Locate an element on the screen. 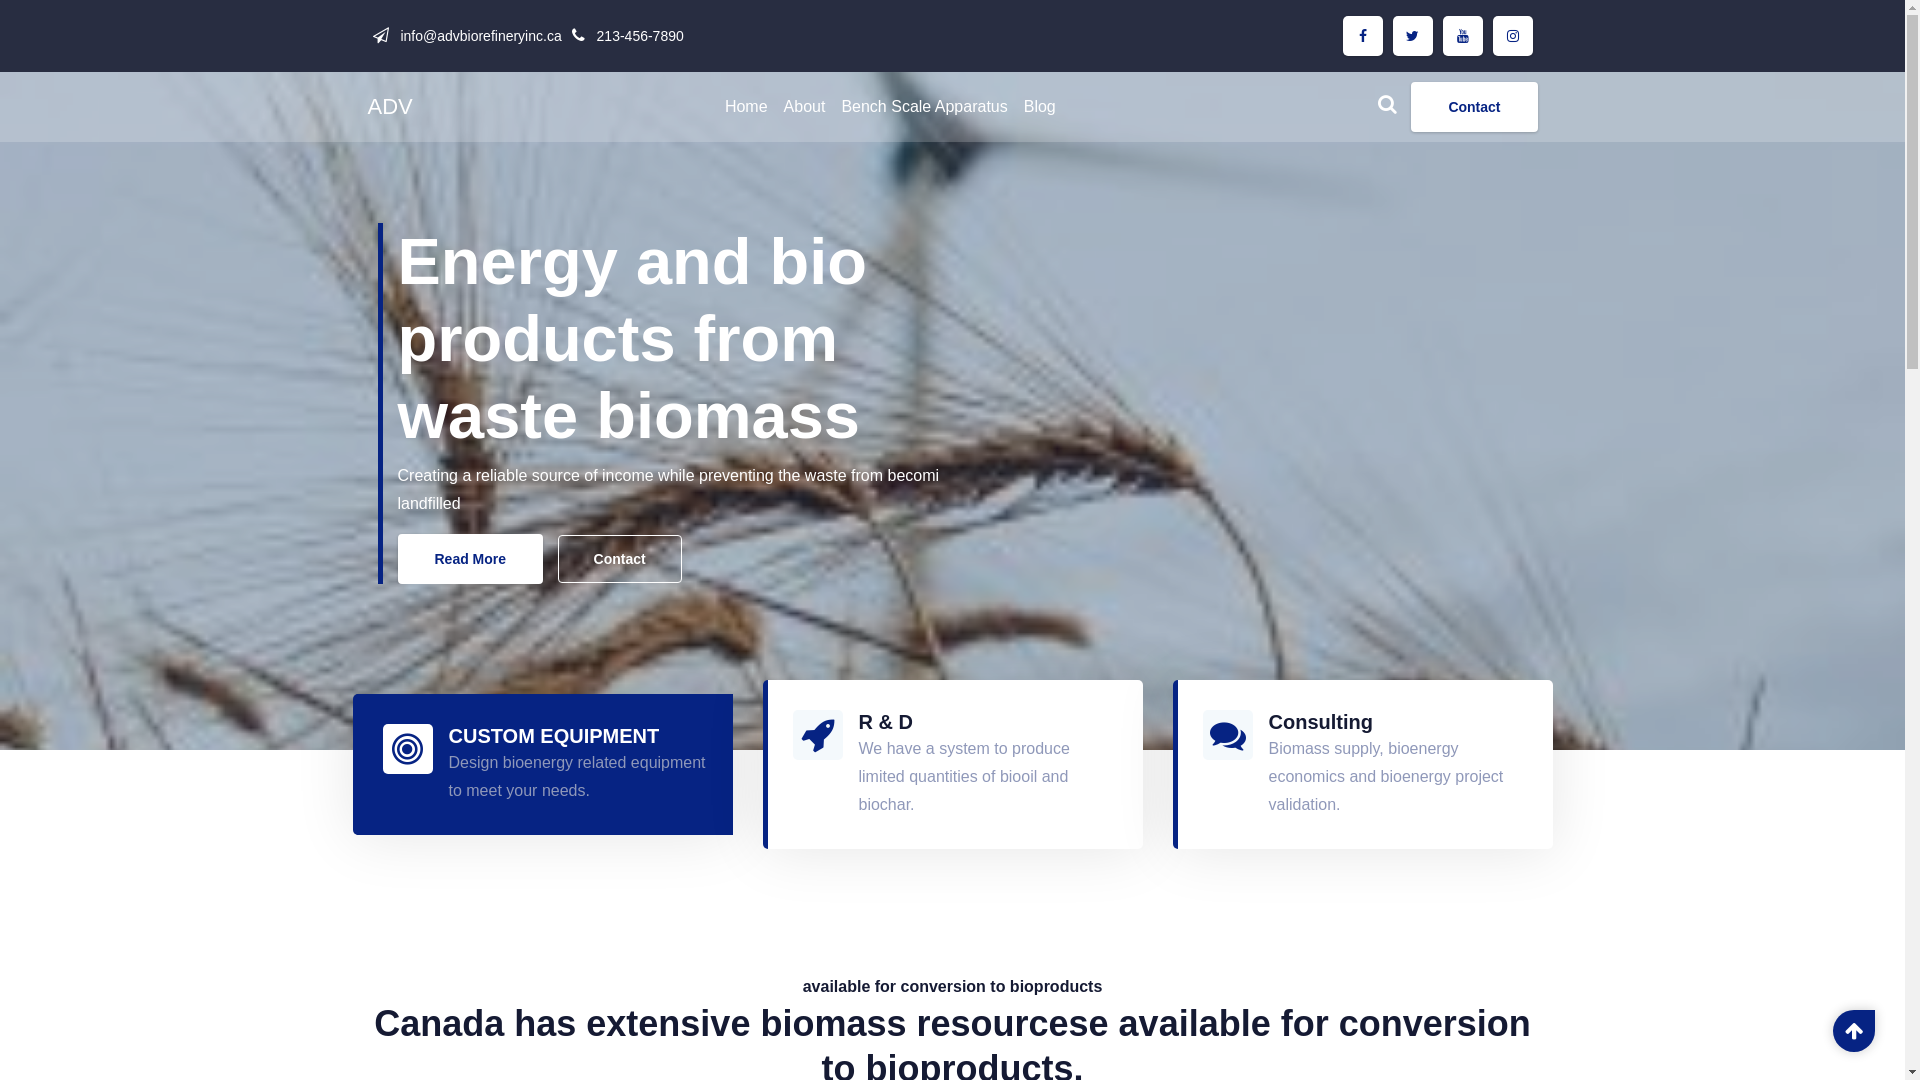 Image resolution: width=1920 pixels, height=1080 pixels. Bench Scale Apparatus is located at coordinates (924, 107).